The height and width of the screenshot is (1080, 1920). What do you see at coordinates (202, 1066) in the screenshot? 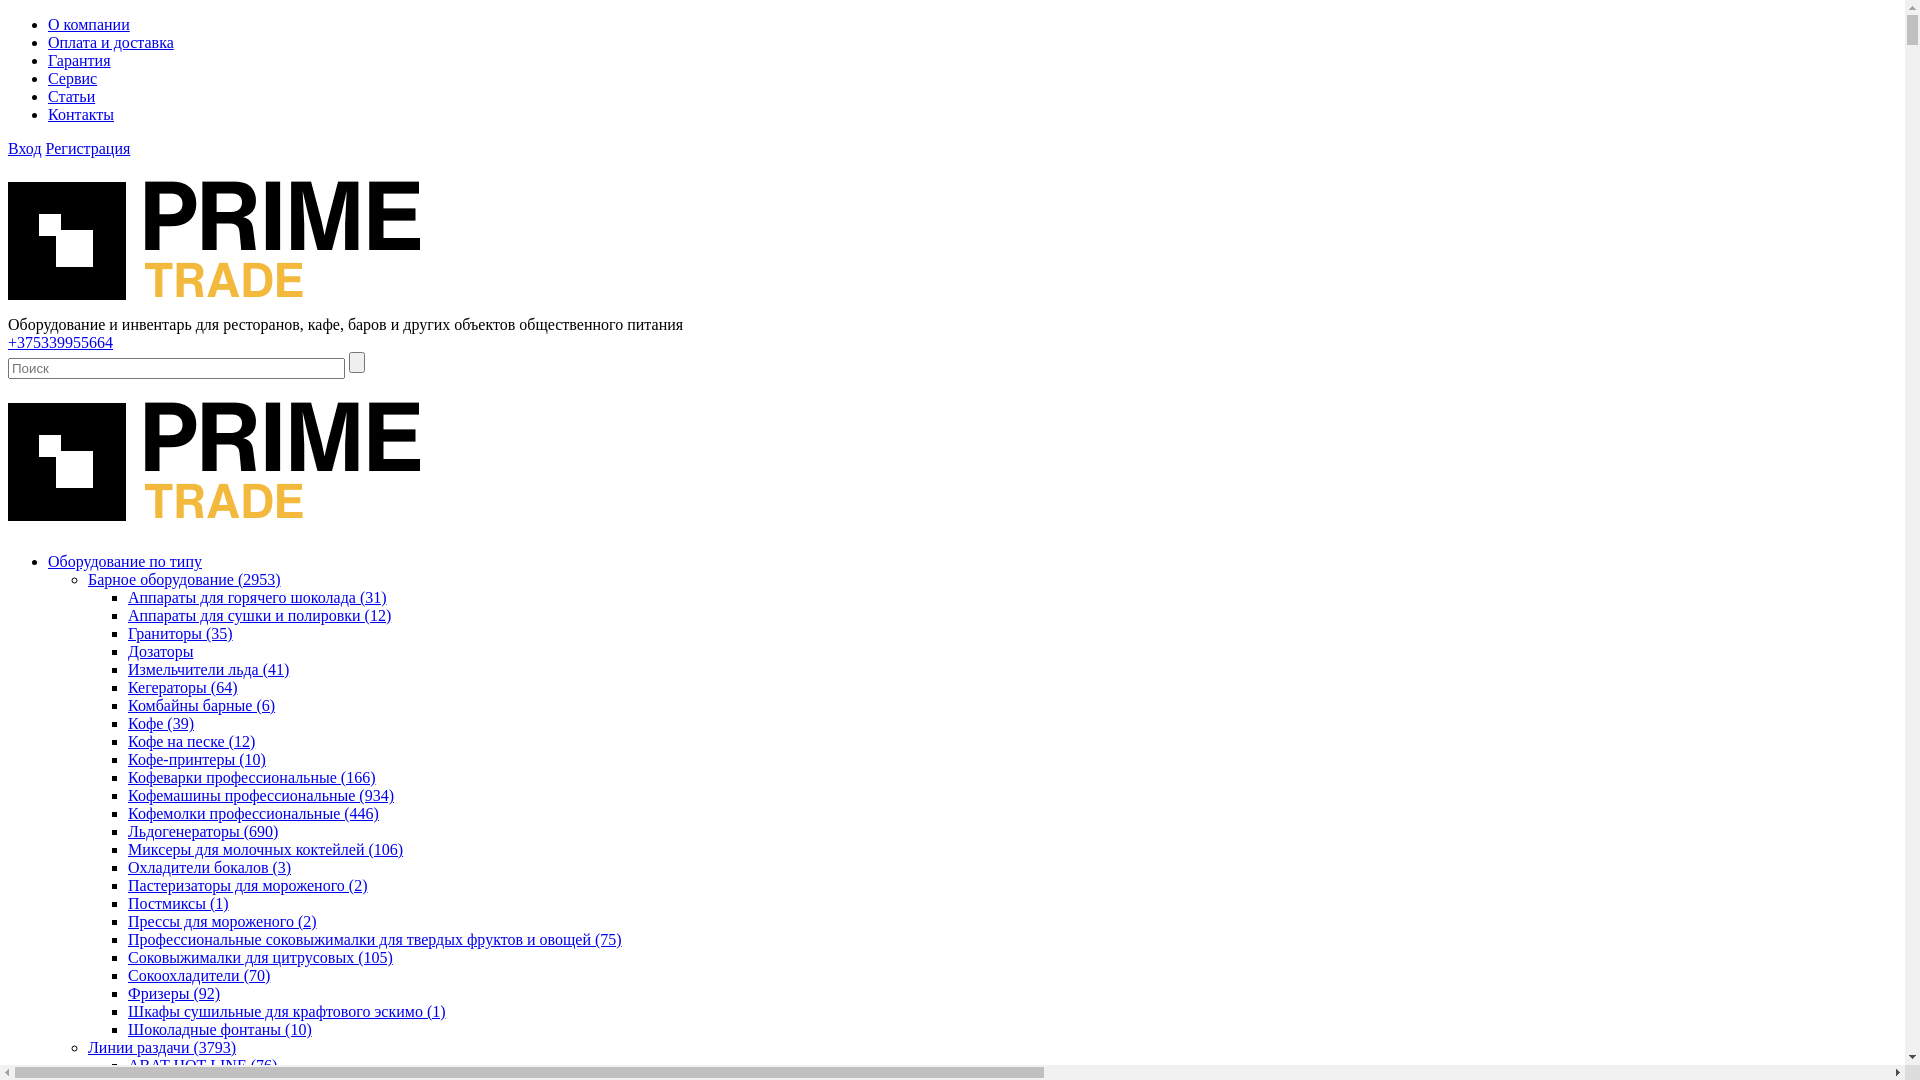
I see `ABAT HOT-LINE (76)` at bounding box center [202, 1066].